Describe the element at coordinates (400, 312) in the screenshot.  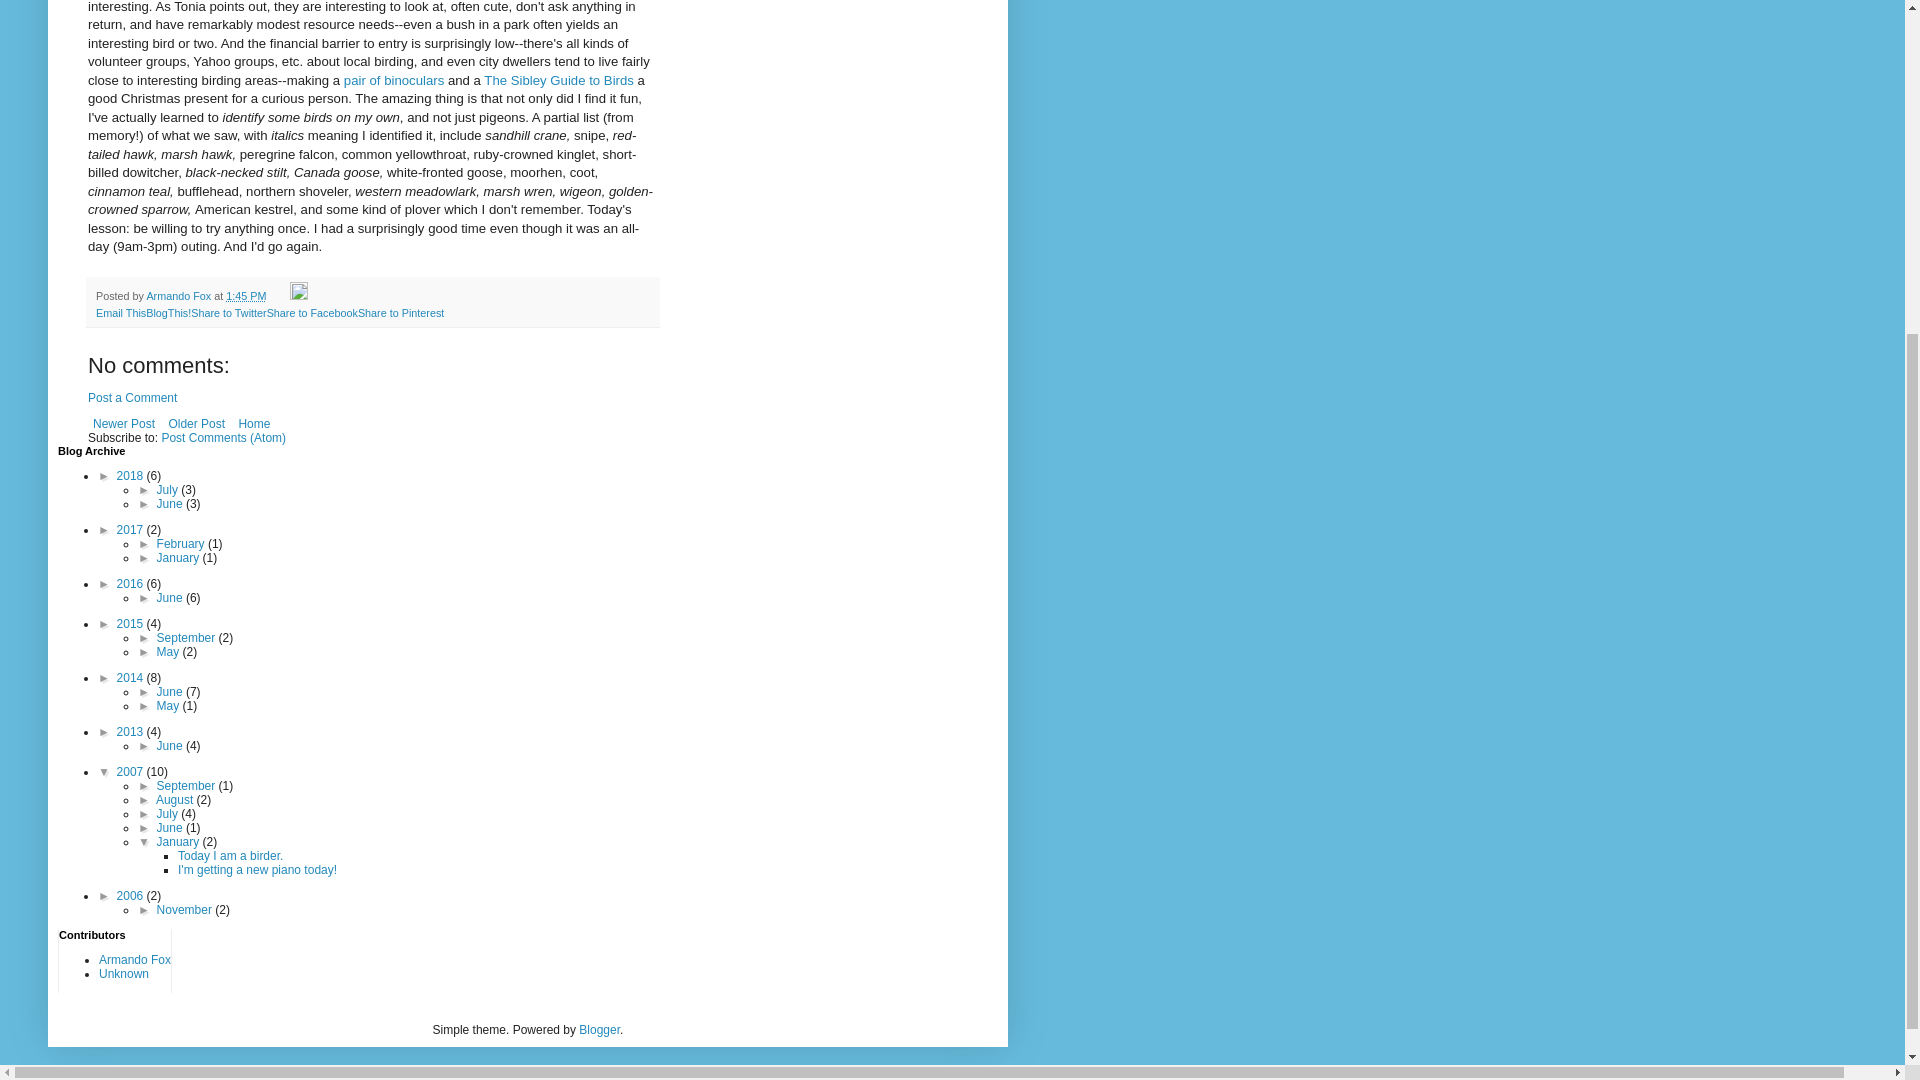
I see `Share to Pinterest` at that location.